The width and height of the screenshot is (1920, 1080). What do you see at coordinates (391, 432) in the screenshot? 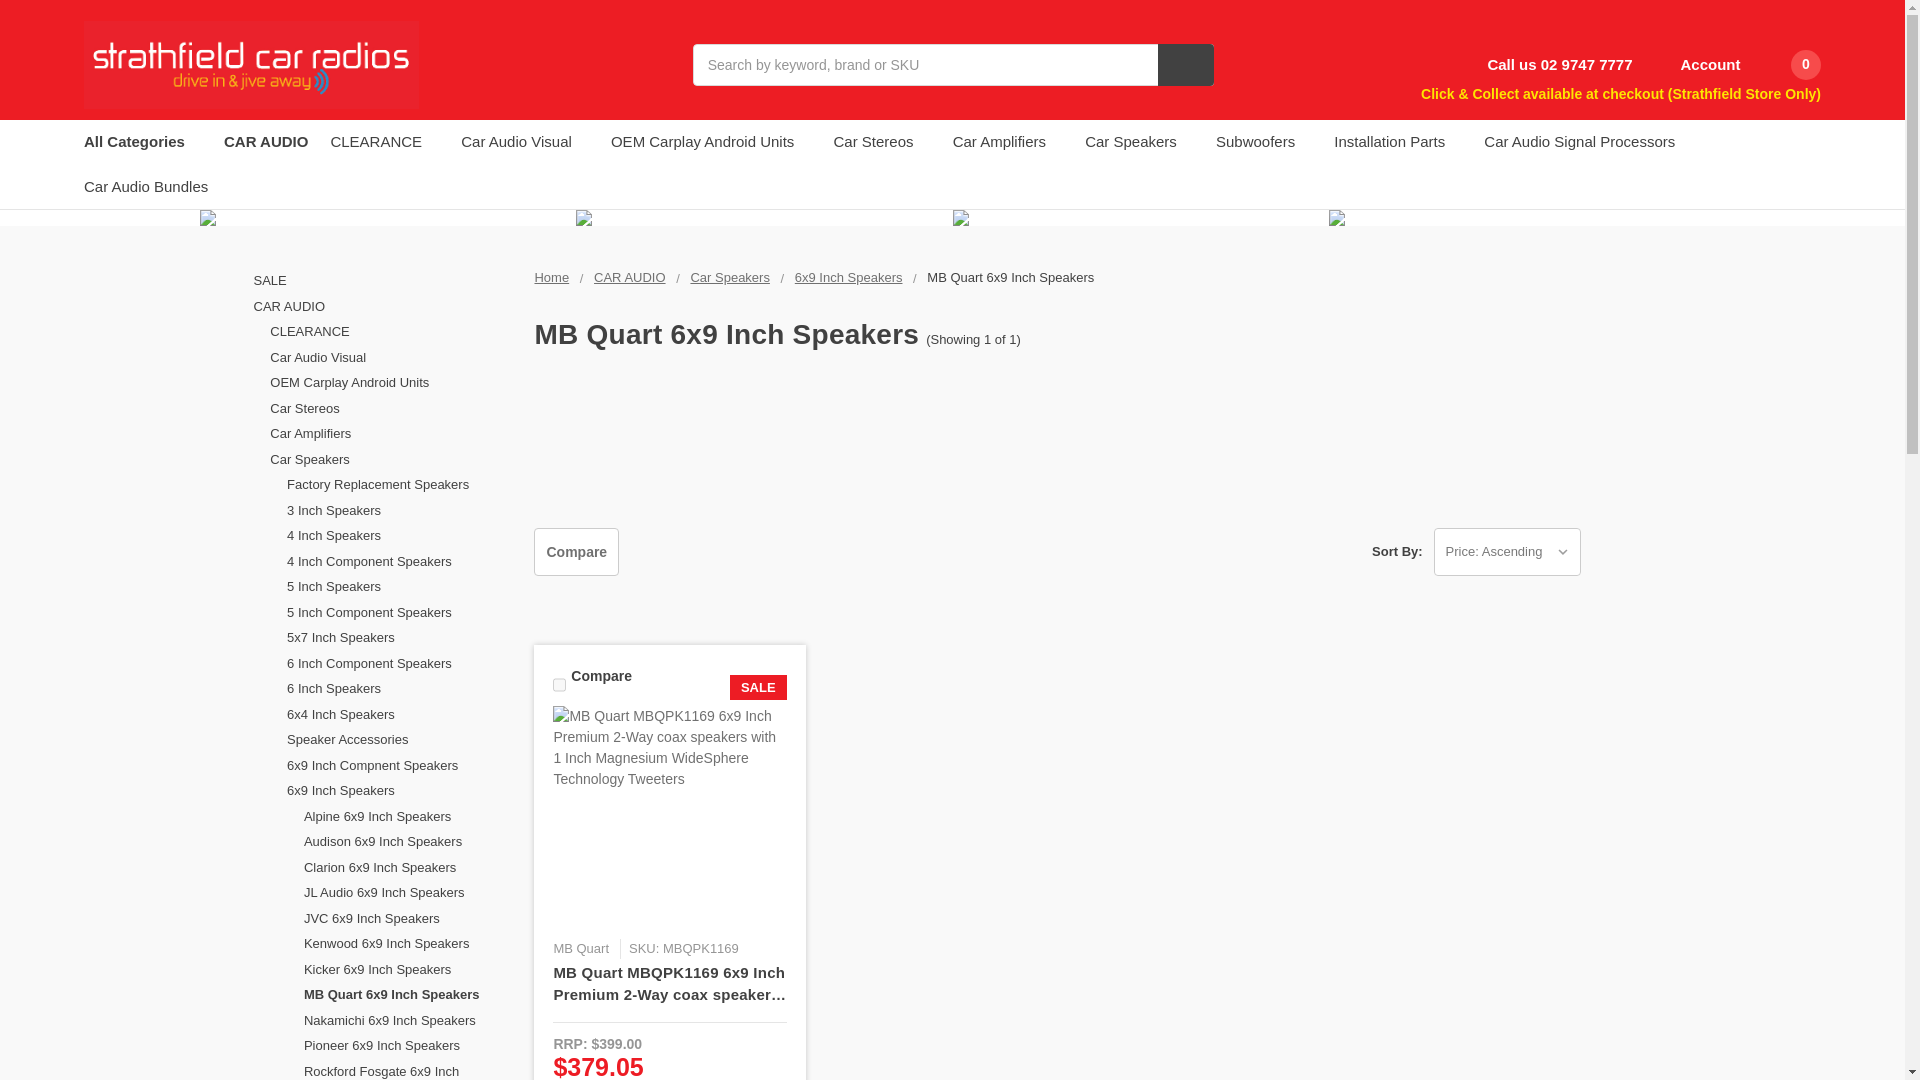
I see `Car Audio Visual` at bounding box center [391, 432].